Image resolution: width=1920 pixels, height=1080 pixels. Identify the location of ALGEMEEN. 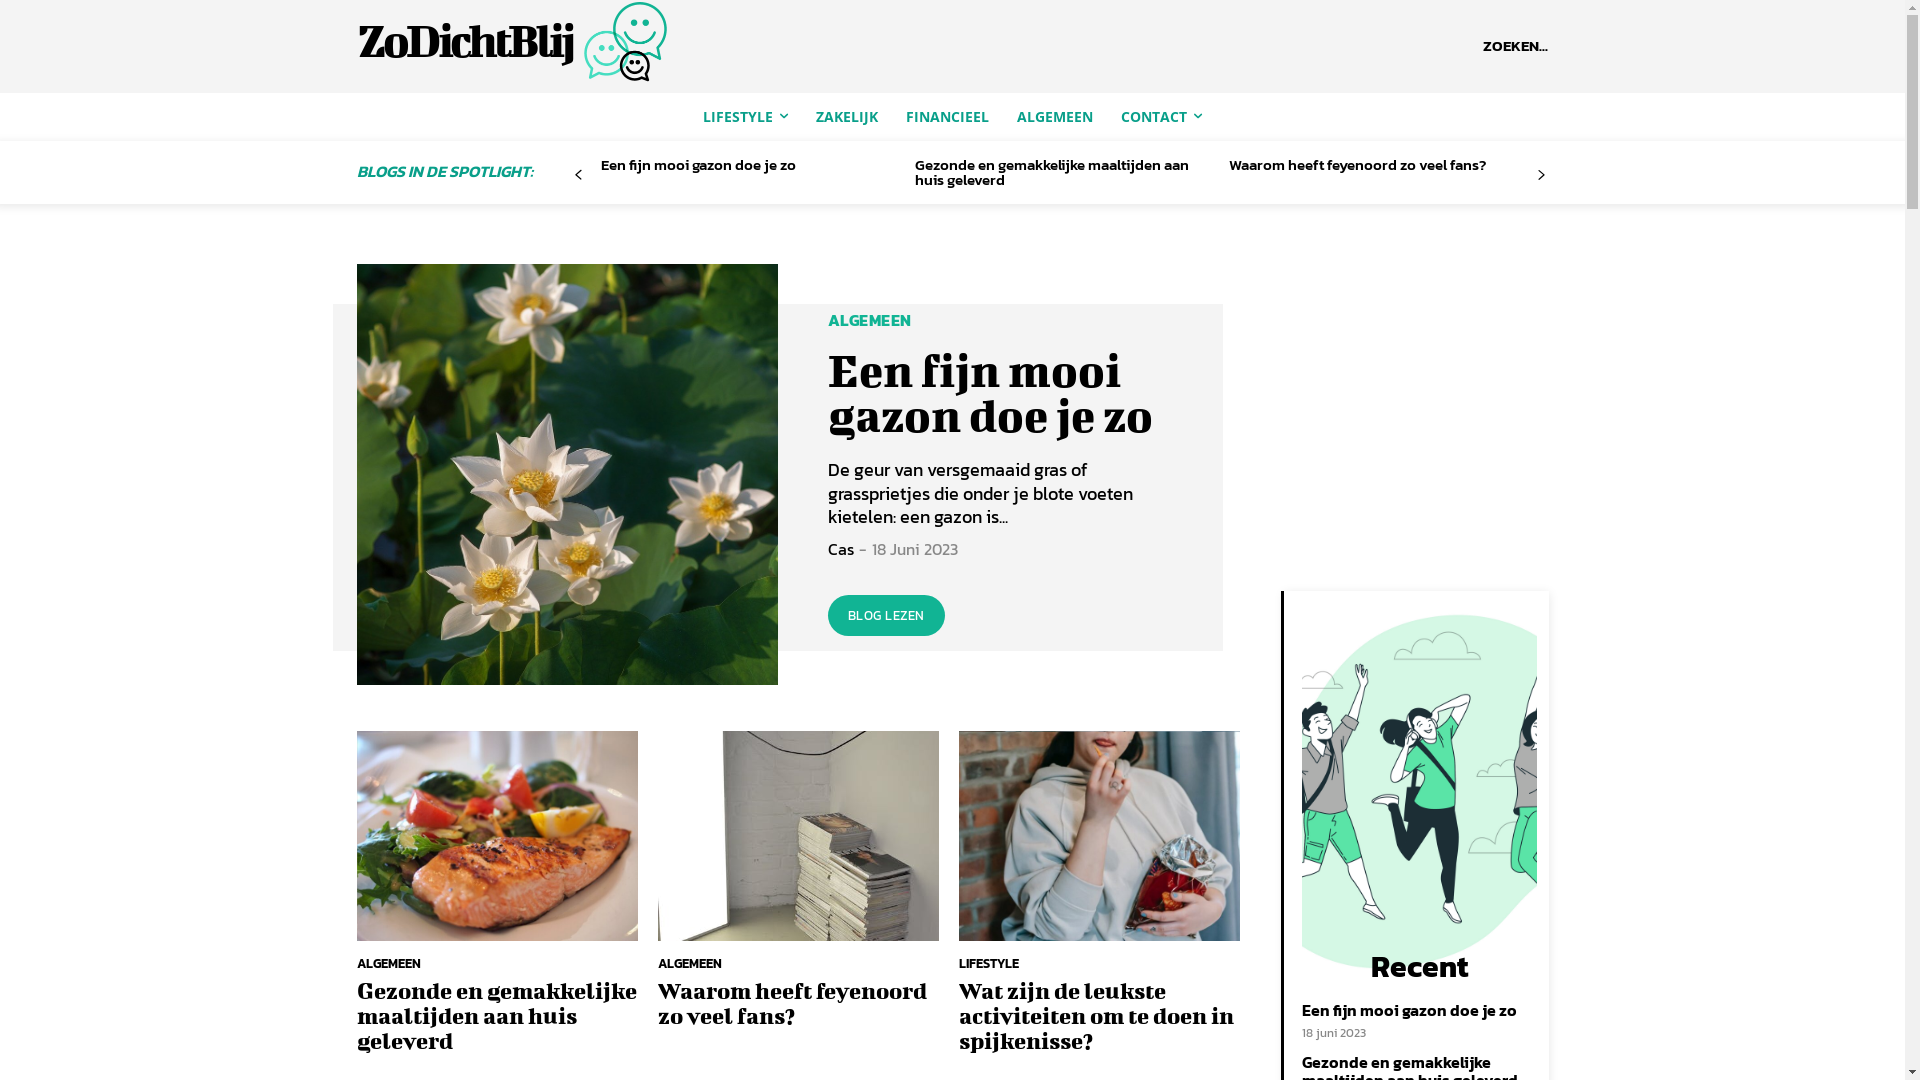
(870, 320).